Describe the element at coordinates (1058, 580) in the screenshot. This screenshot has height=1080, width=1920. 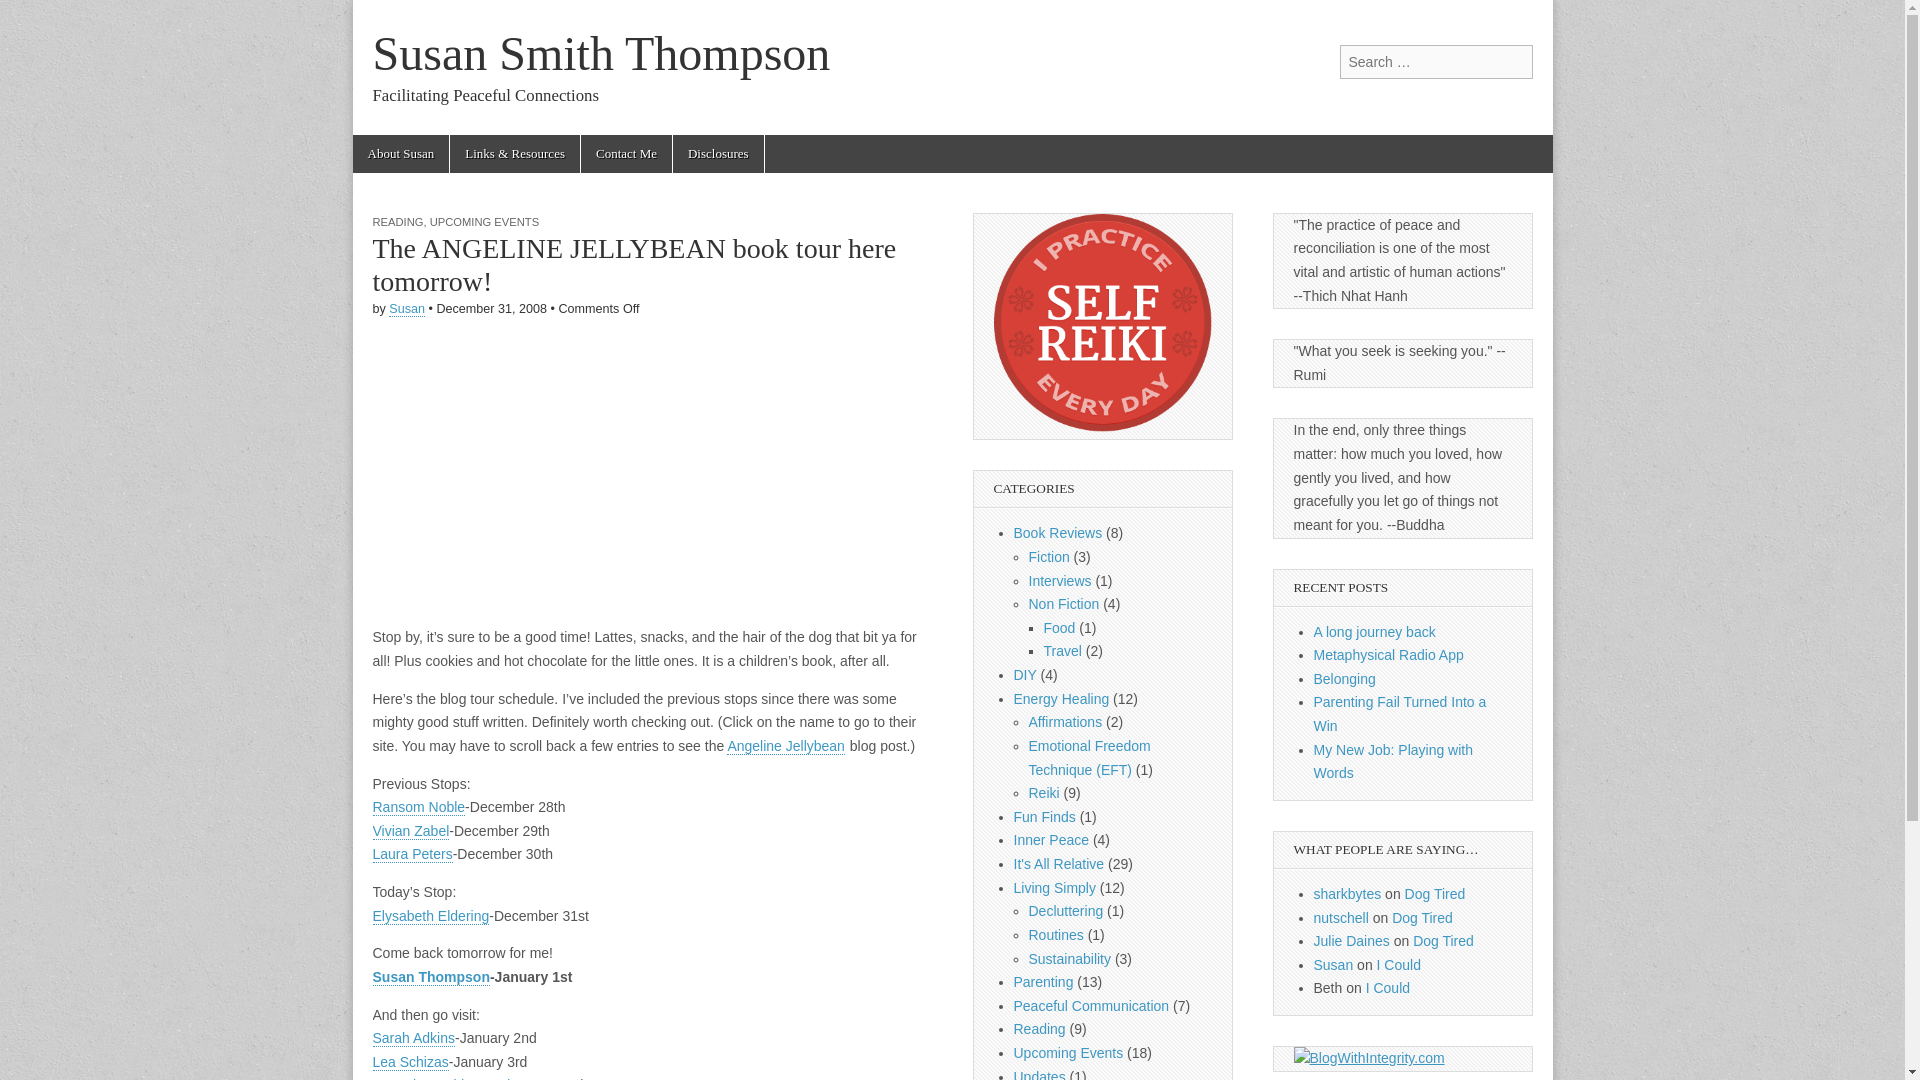
I see `Interviews` at that location.